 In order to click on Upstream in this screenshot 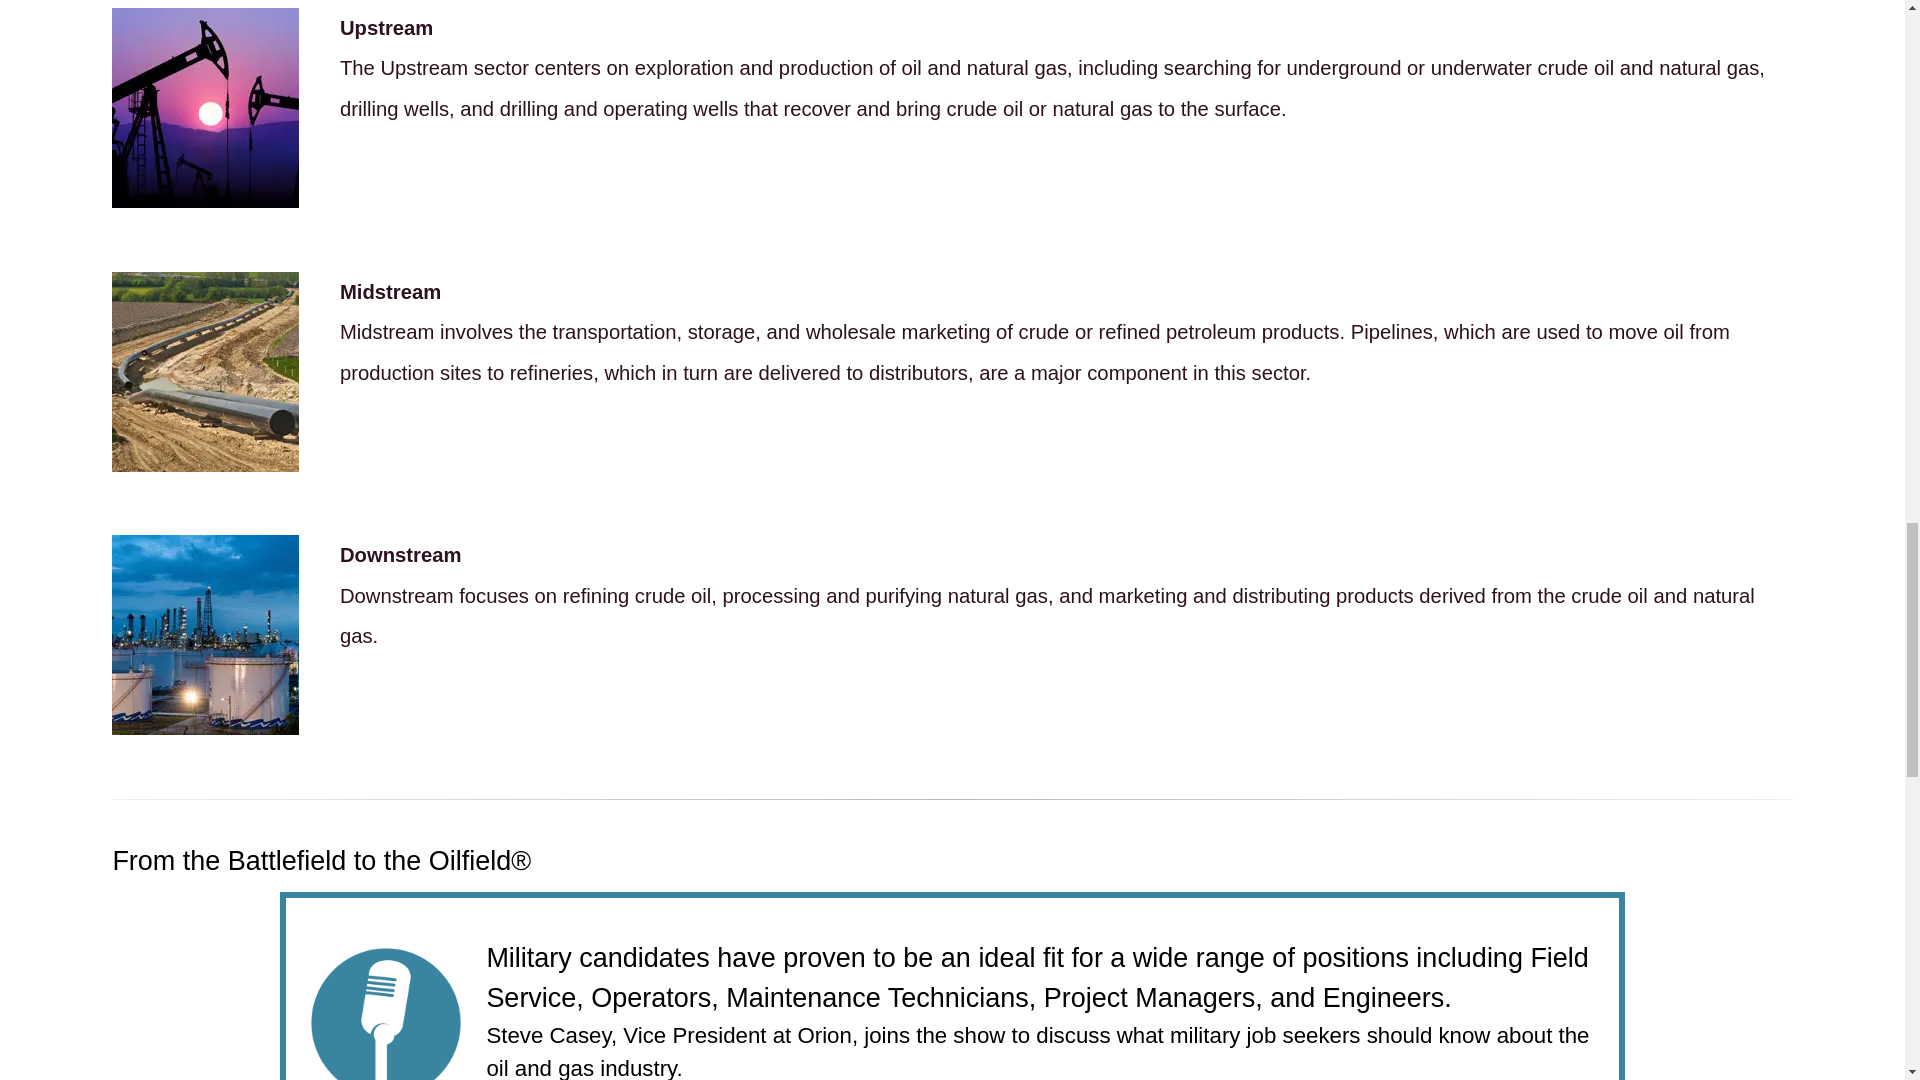, I will do `click(205, 108)`.